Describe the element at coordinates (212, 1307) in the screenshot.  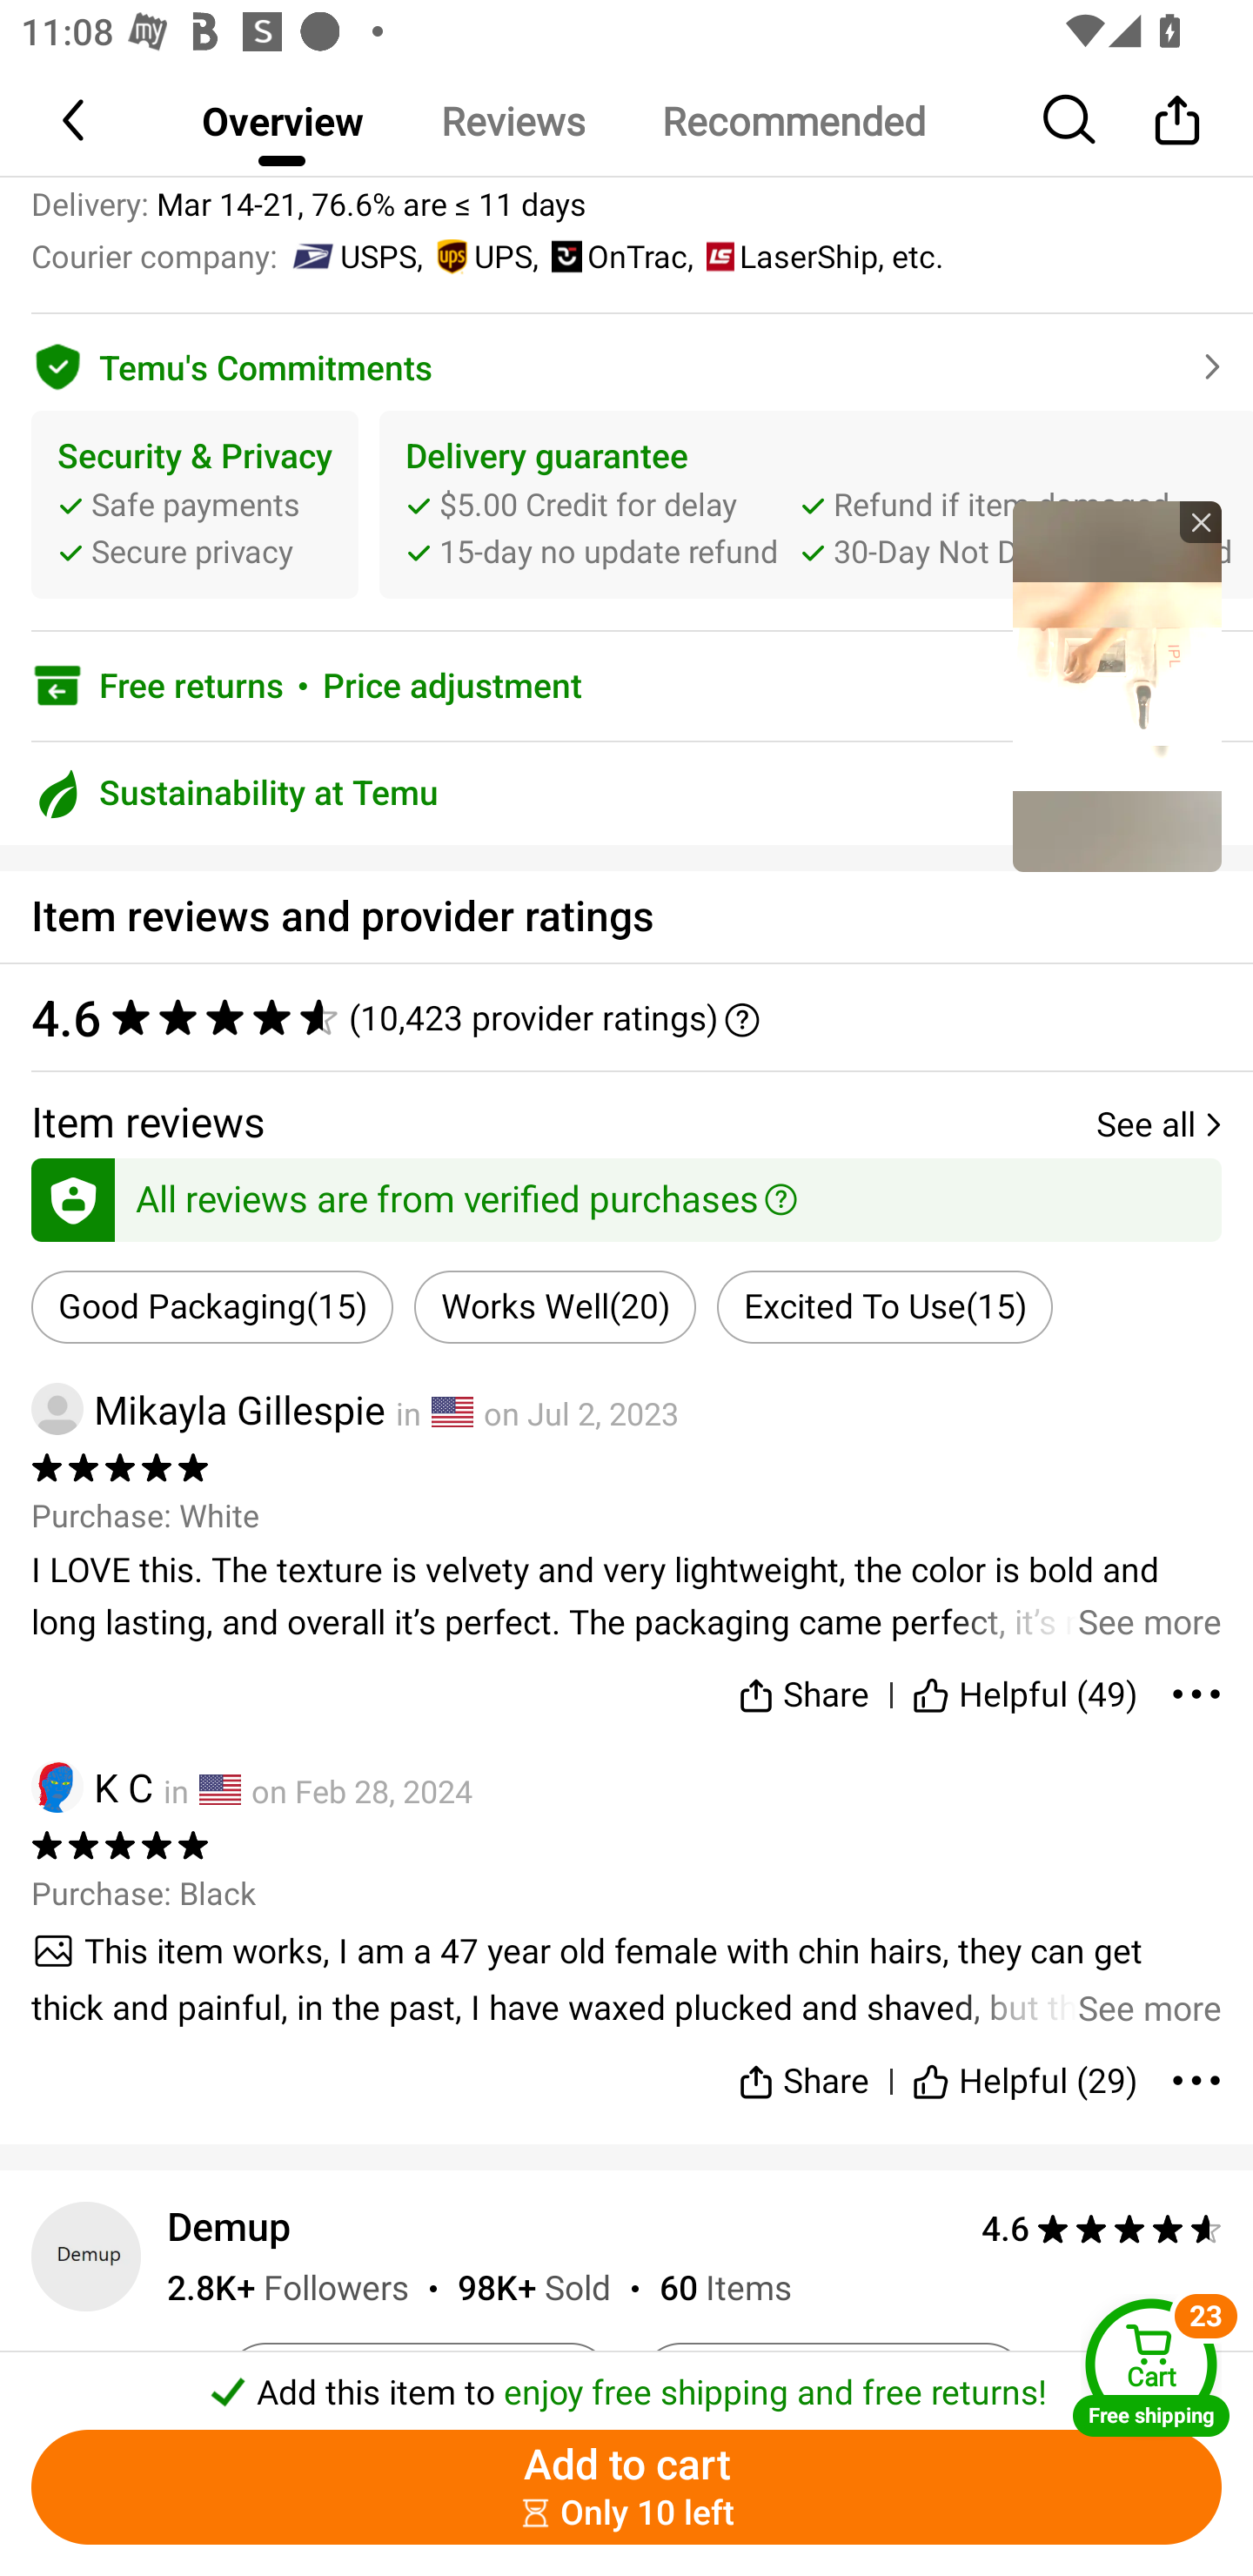
I see `Good Packaging(15)` at that location.